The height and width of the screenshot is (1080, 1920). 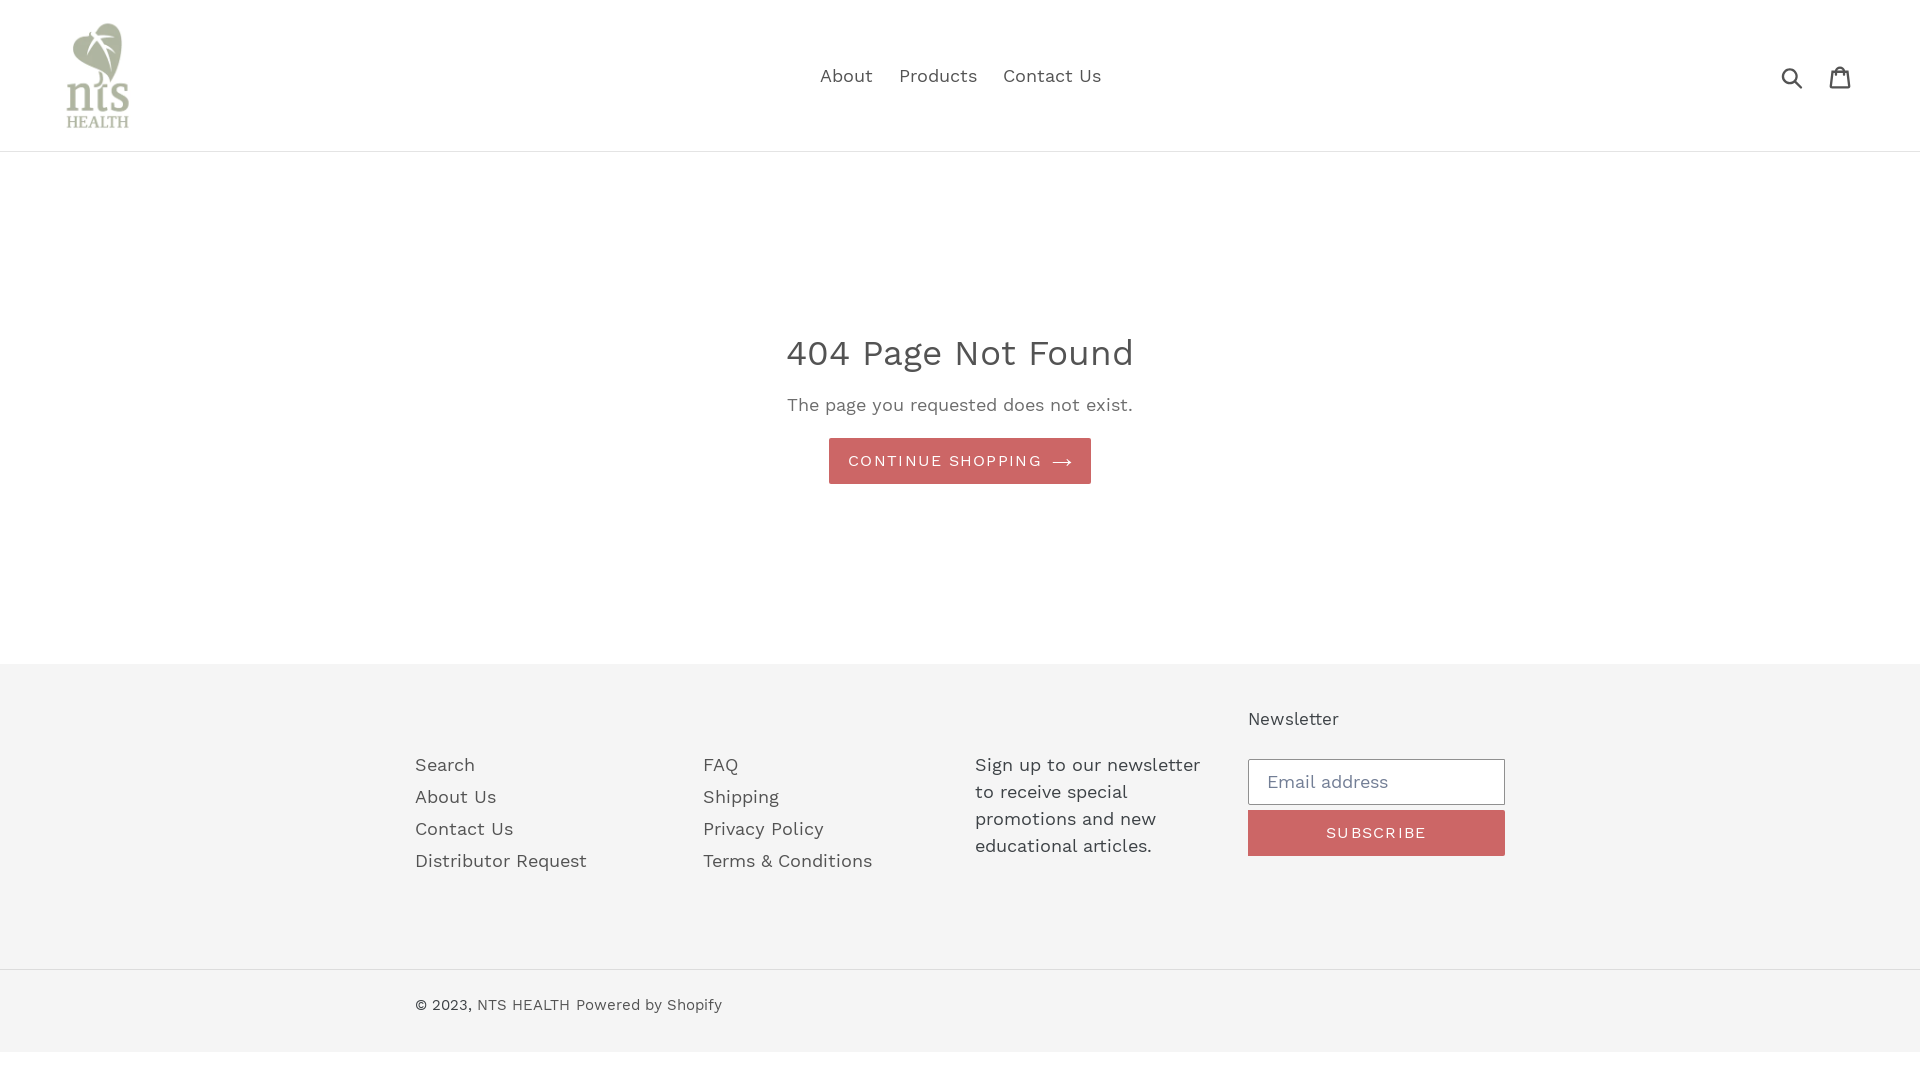 What do you see at coordinates (456, 798) in the screenshot?
I see `About Us` at bounding box center [456, 798].